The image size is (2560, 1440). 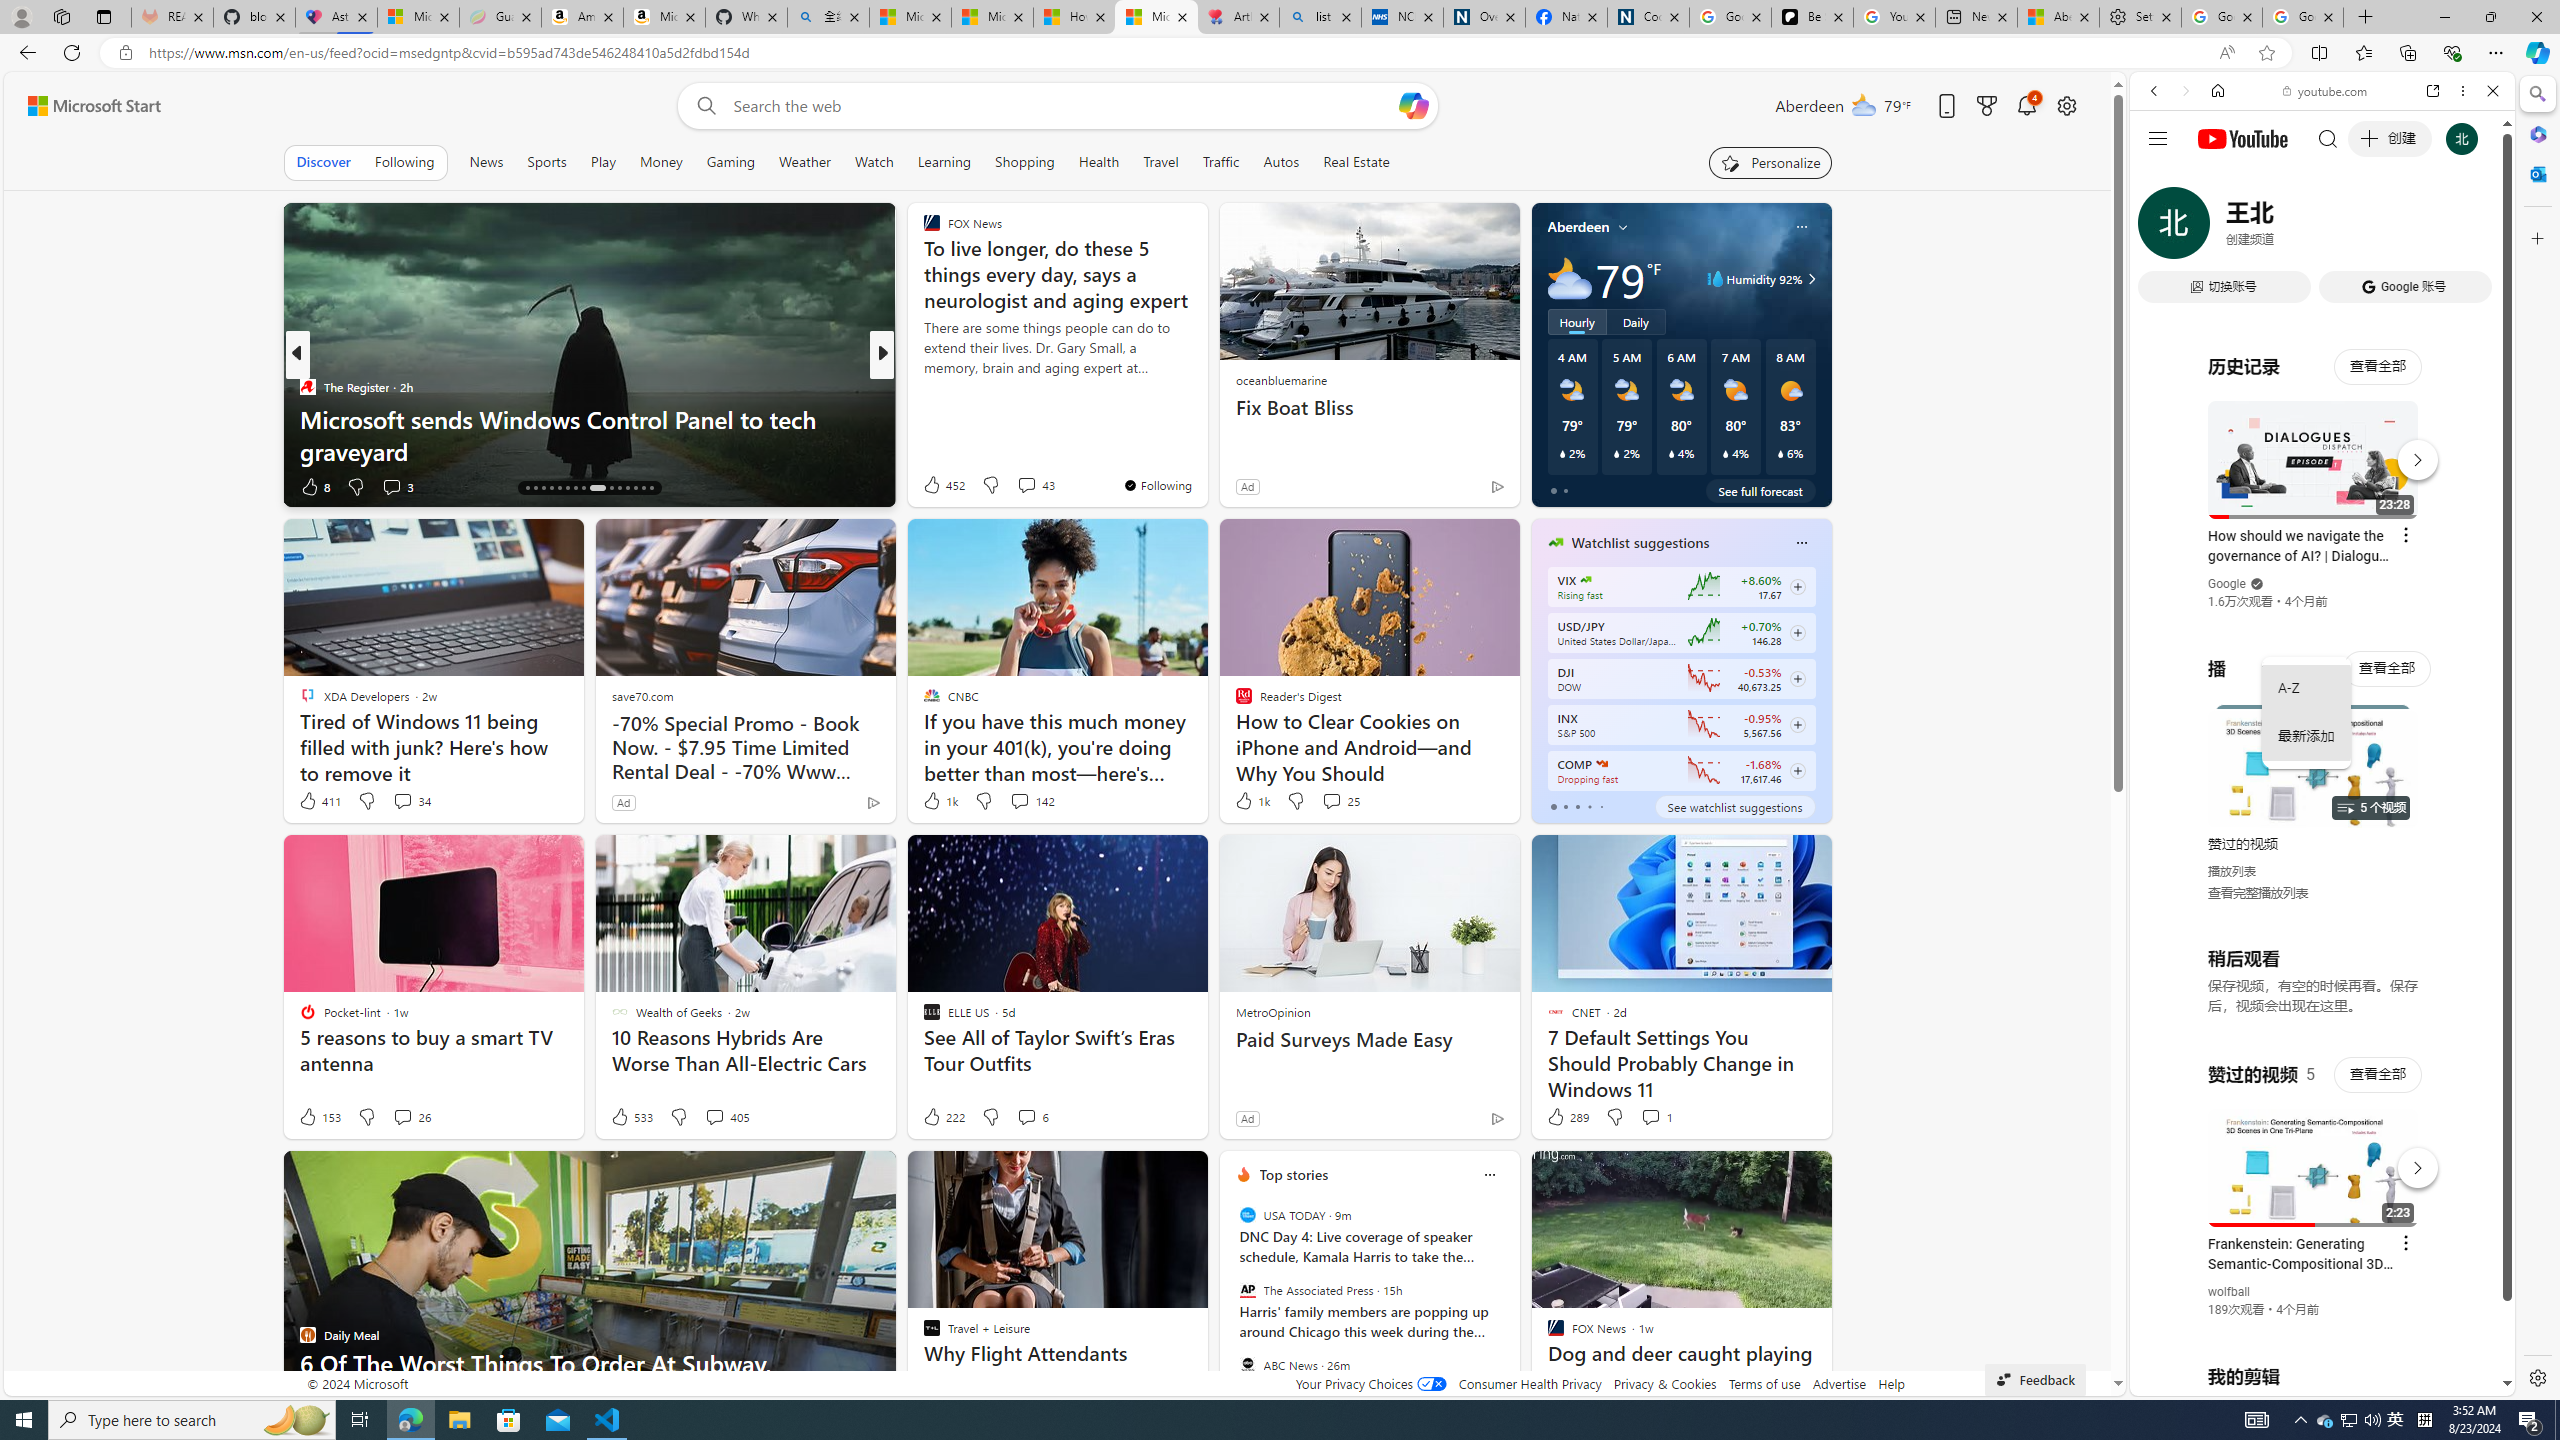 I want to click on Learning, so click(x=942, y=162).